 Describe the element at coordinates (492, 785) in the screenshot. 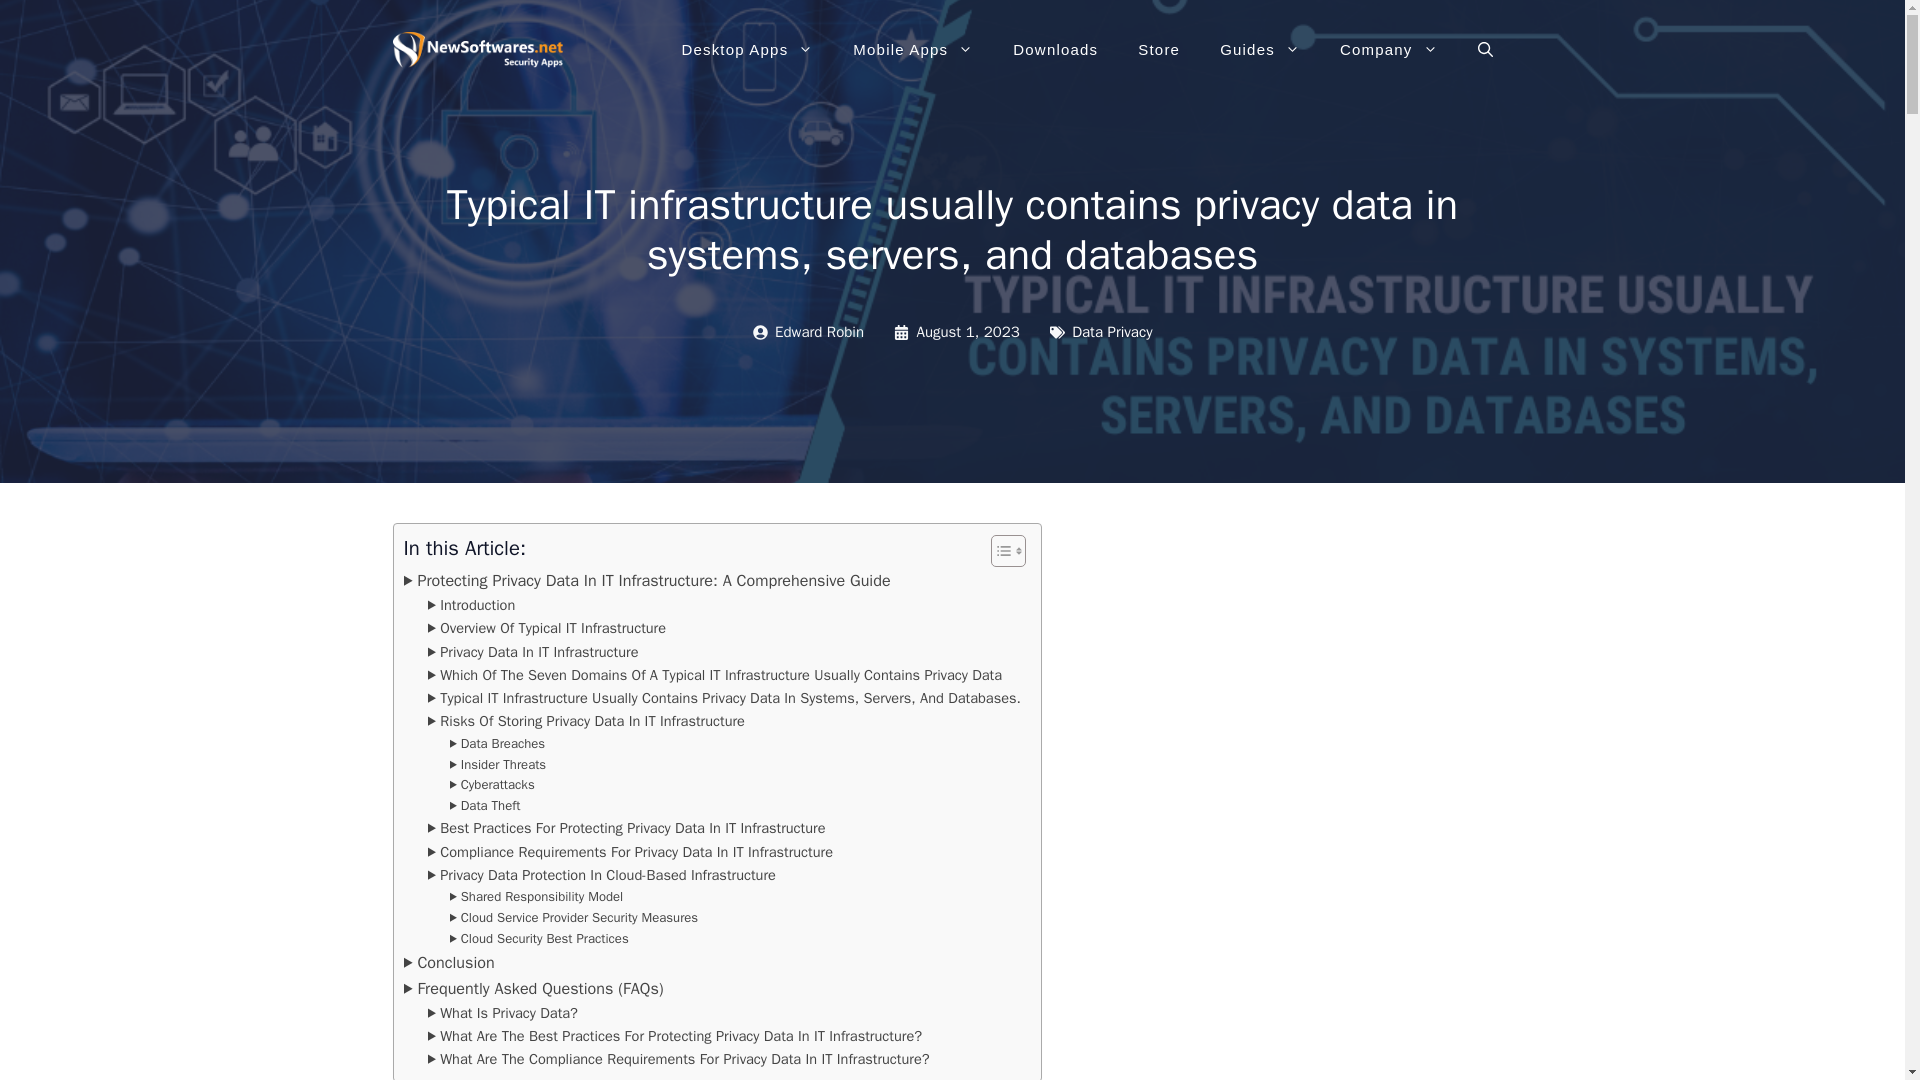

I see `Cyberattacks` at that location.